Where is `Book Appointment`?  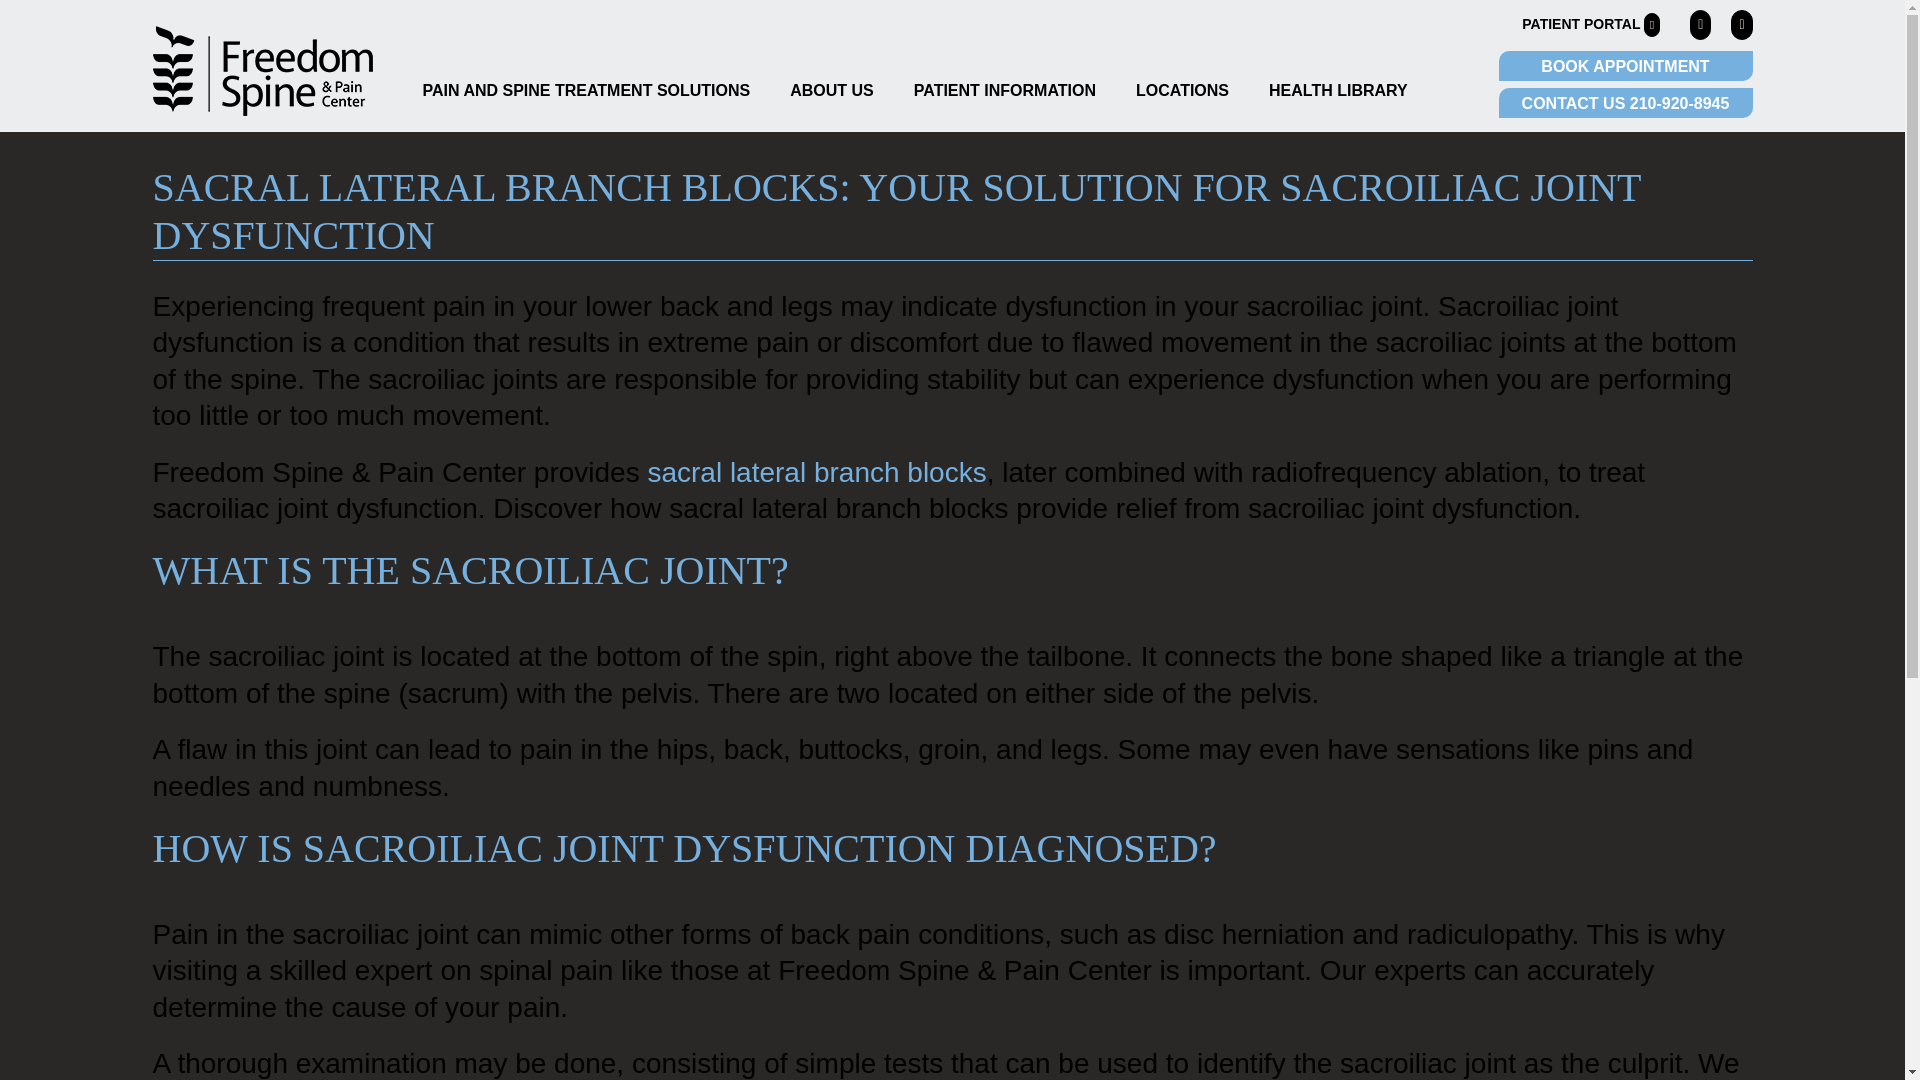
Book Appointment is located at coordinates (1624, 102).